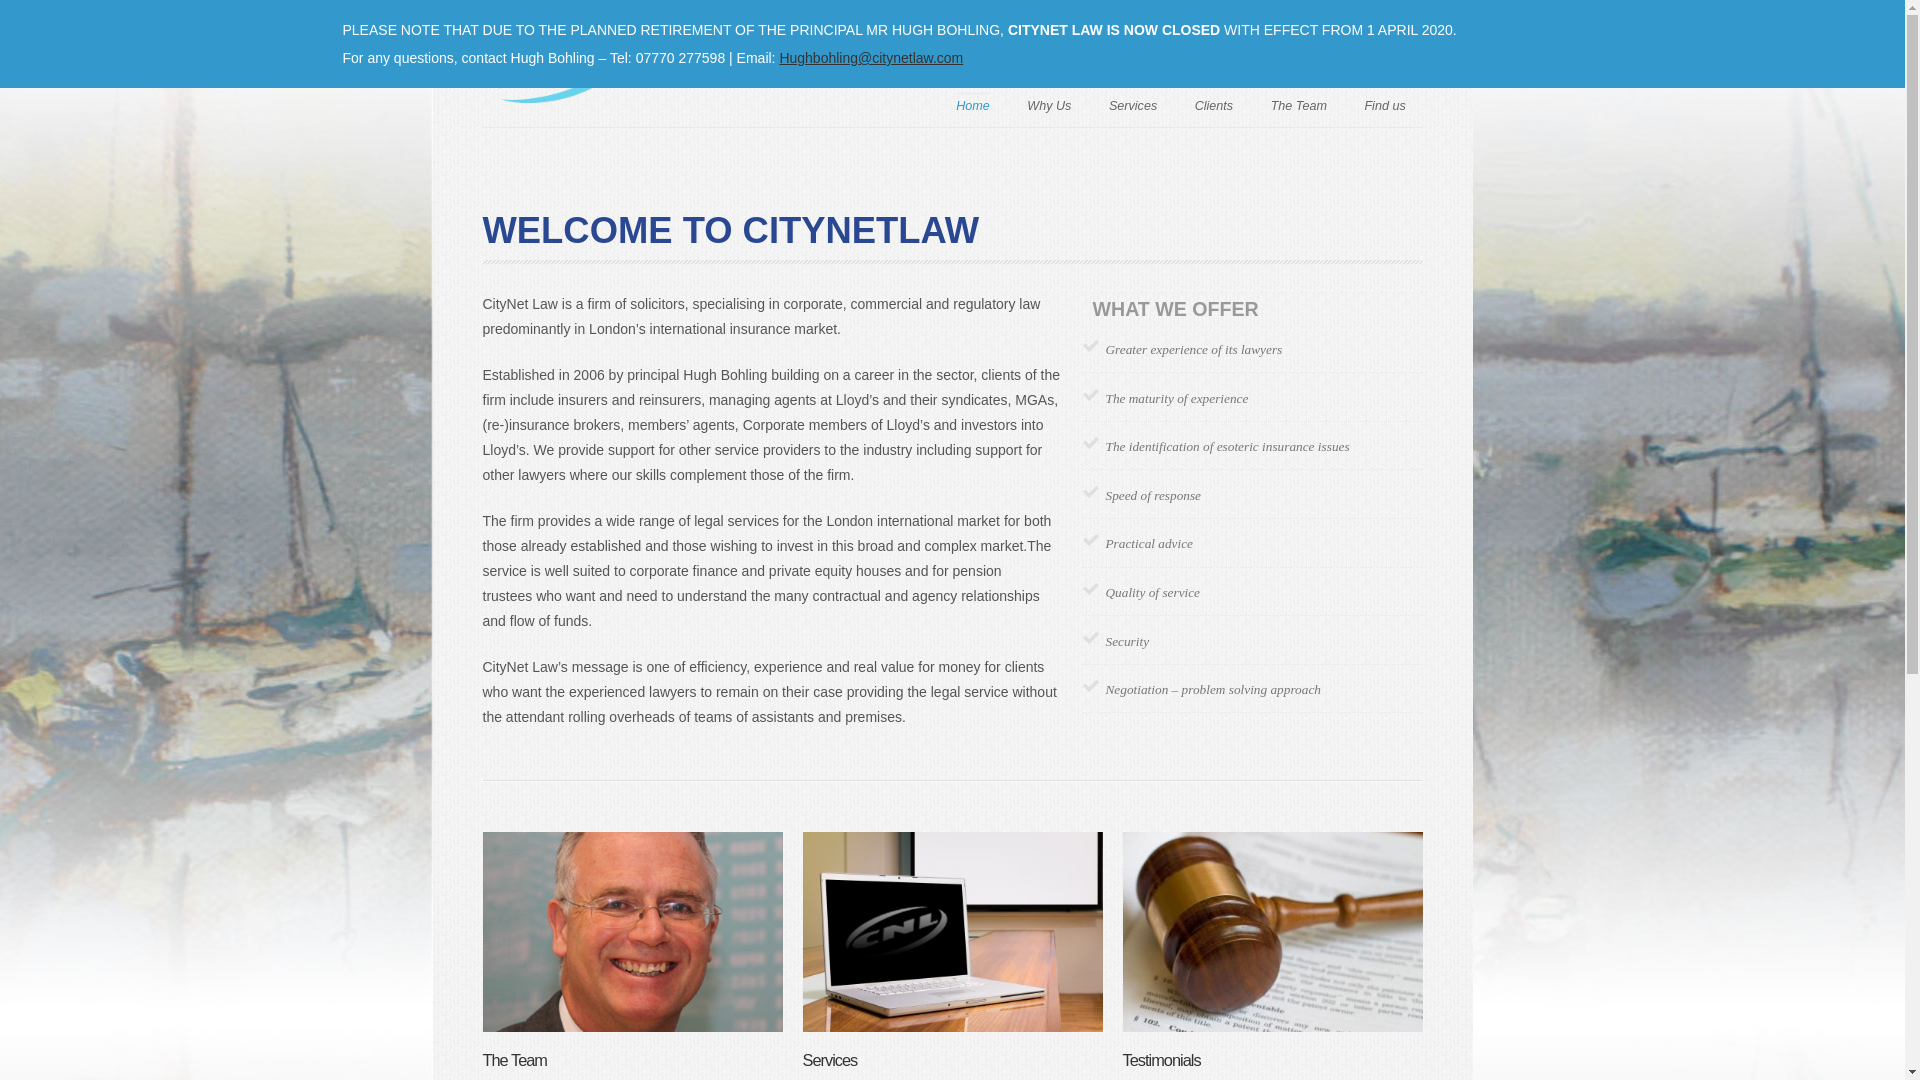  Describe the element at coordinates (1298, 104) in the screenshot. I see `The Team` at that location.